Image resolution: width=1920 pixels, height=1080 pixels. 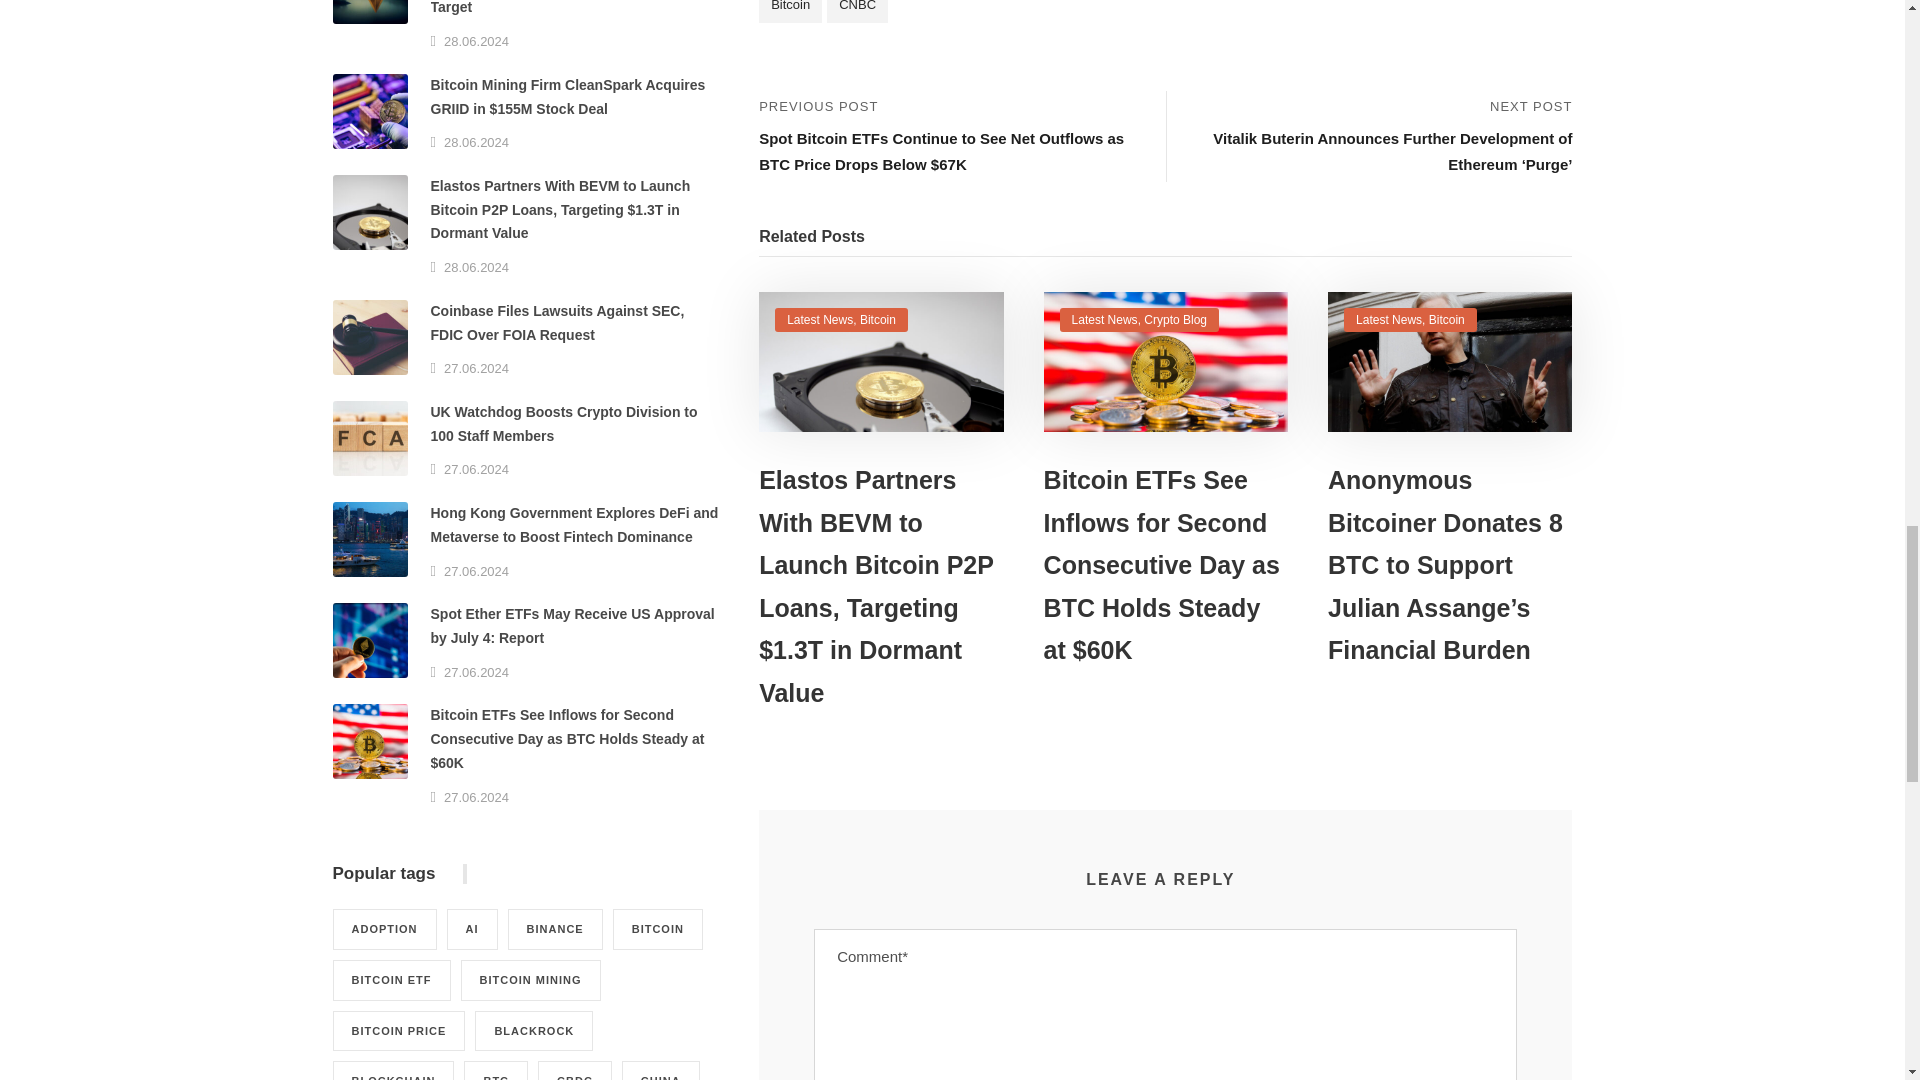 I want to click on 14127716, so click(x=1166, y=362).